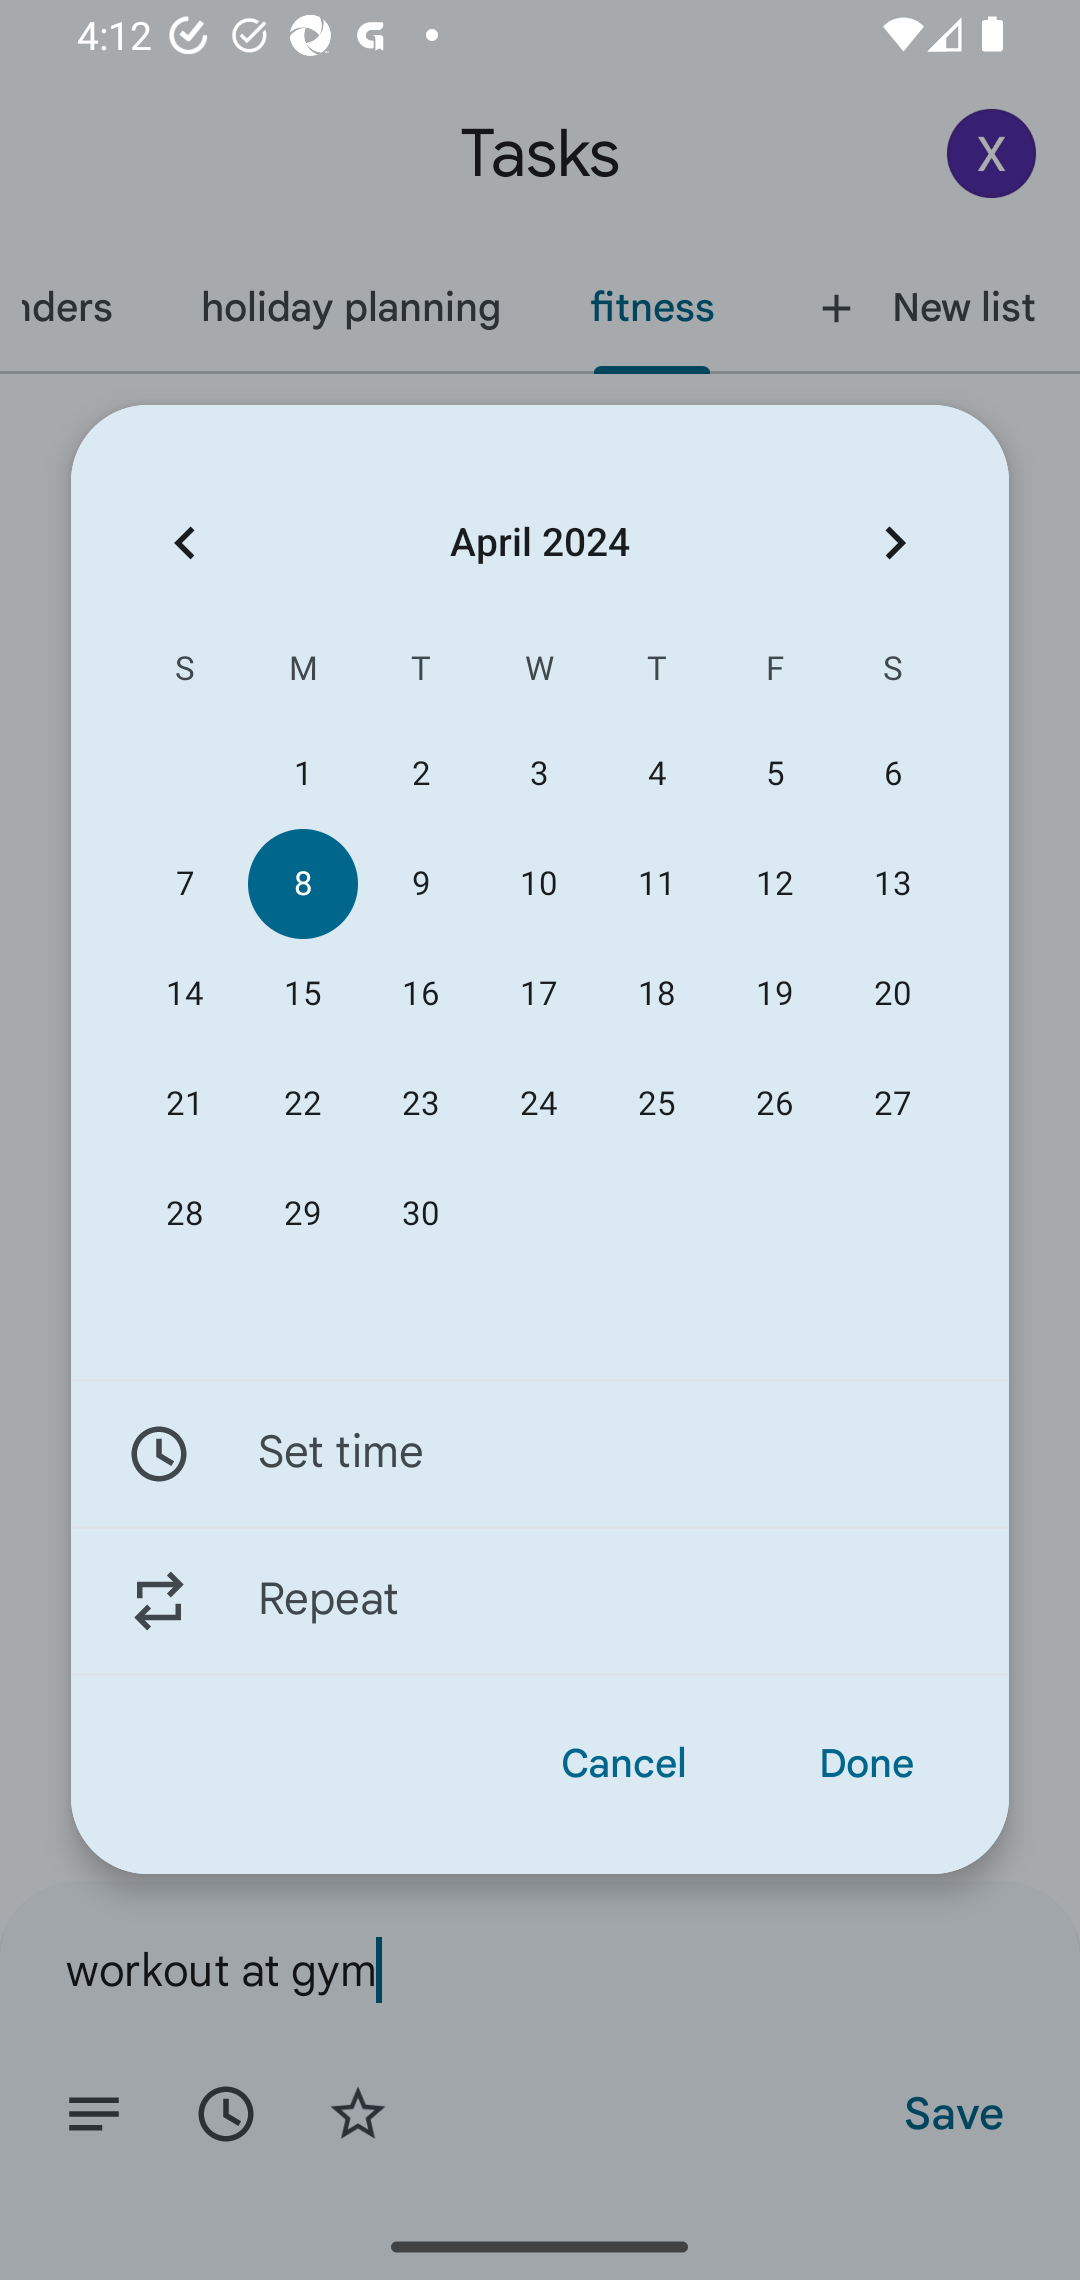 This screenshot has width=1080, height=2280. I want to click on 2 02 April 2024, so click(420, 774).